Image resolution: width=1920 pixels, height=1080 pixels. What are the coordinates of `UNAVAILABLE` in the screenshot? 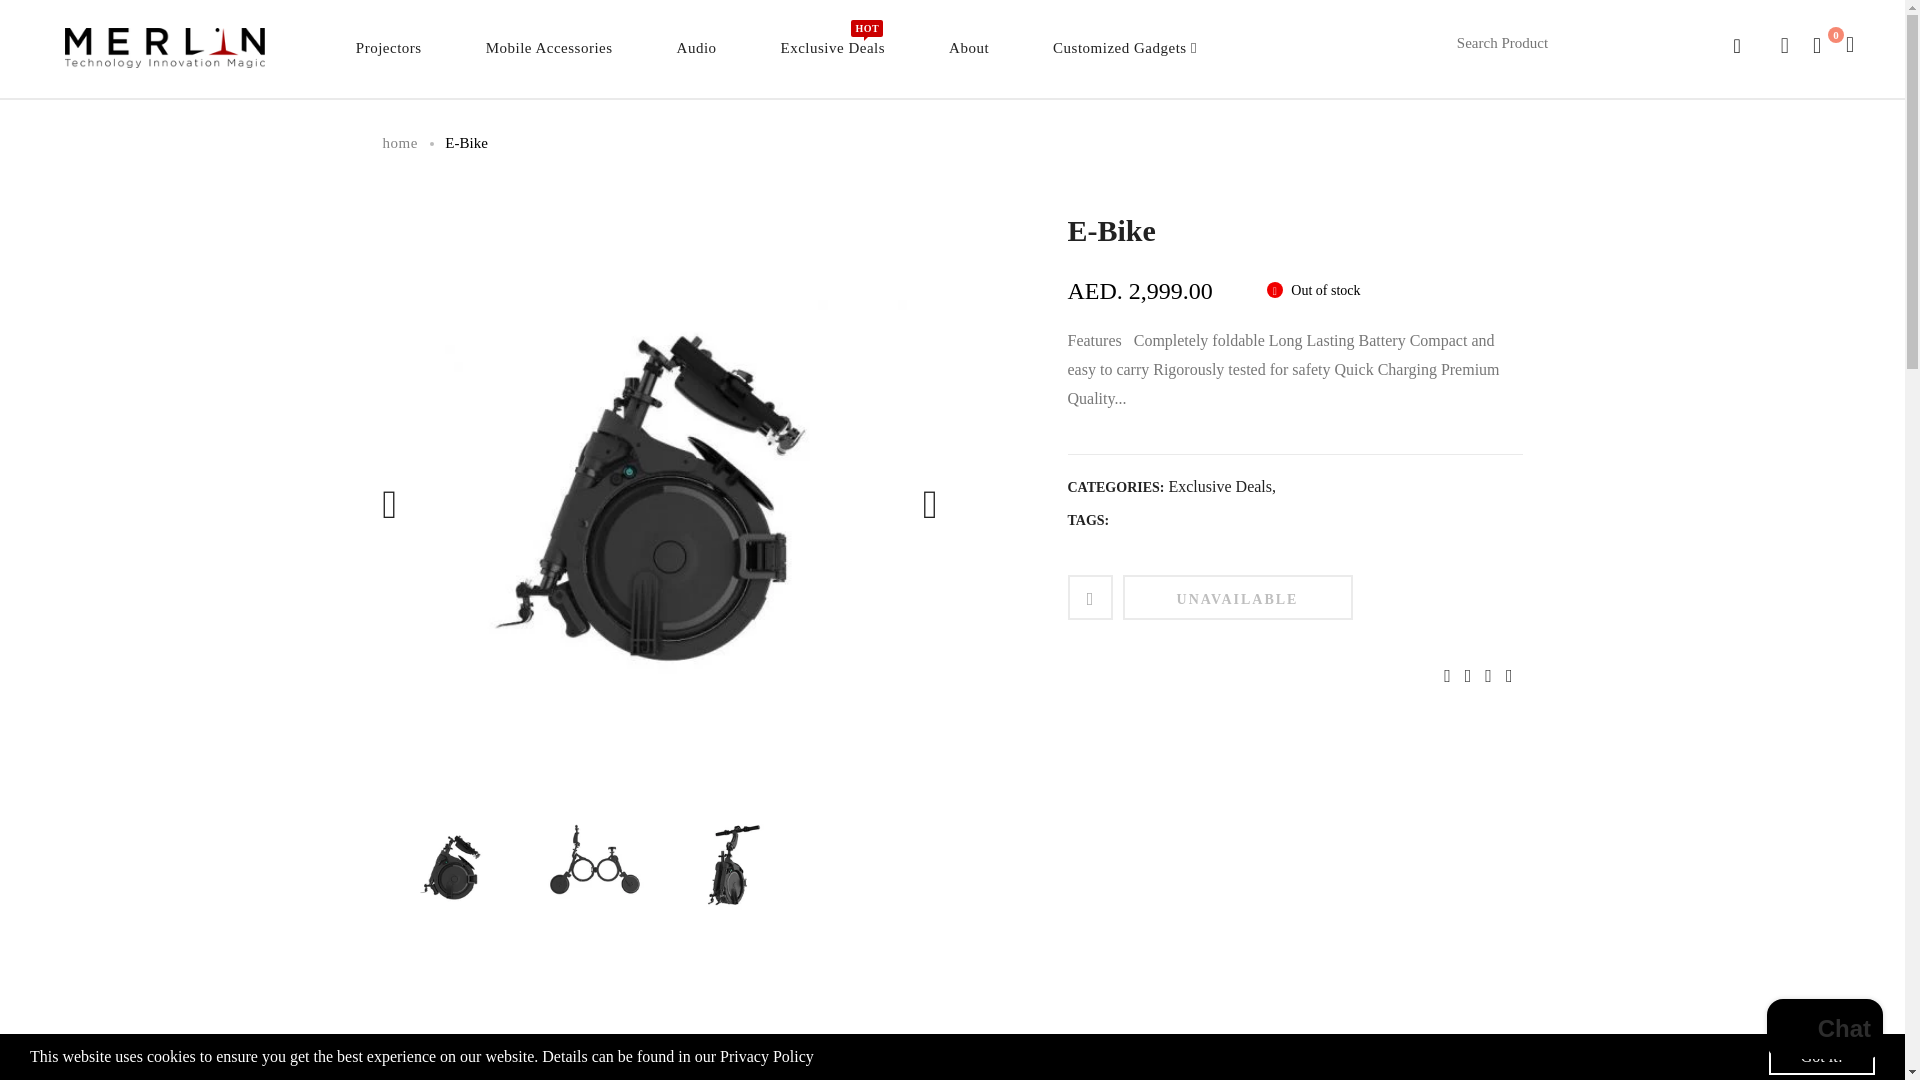 It's located at (1236, 596).